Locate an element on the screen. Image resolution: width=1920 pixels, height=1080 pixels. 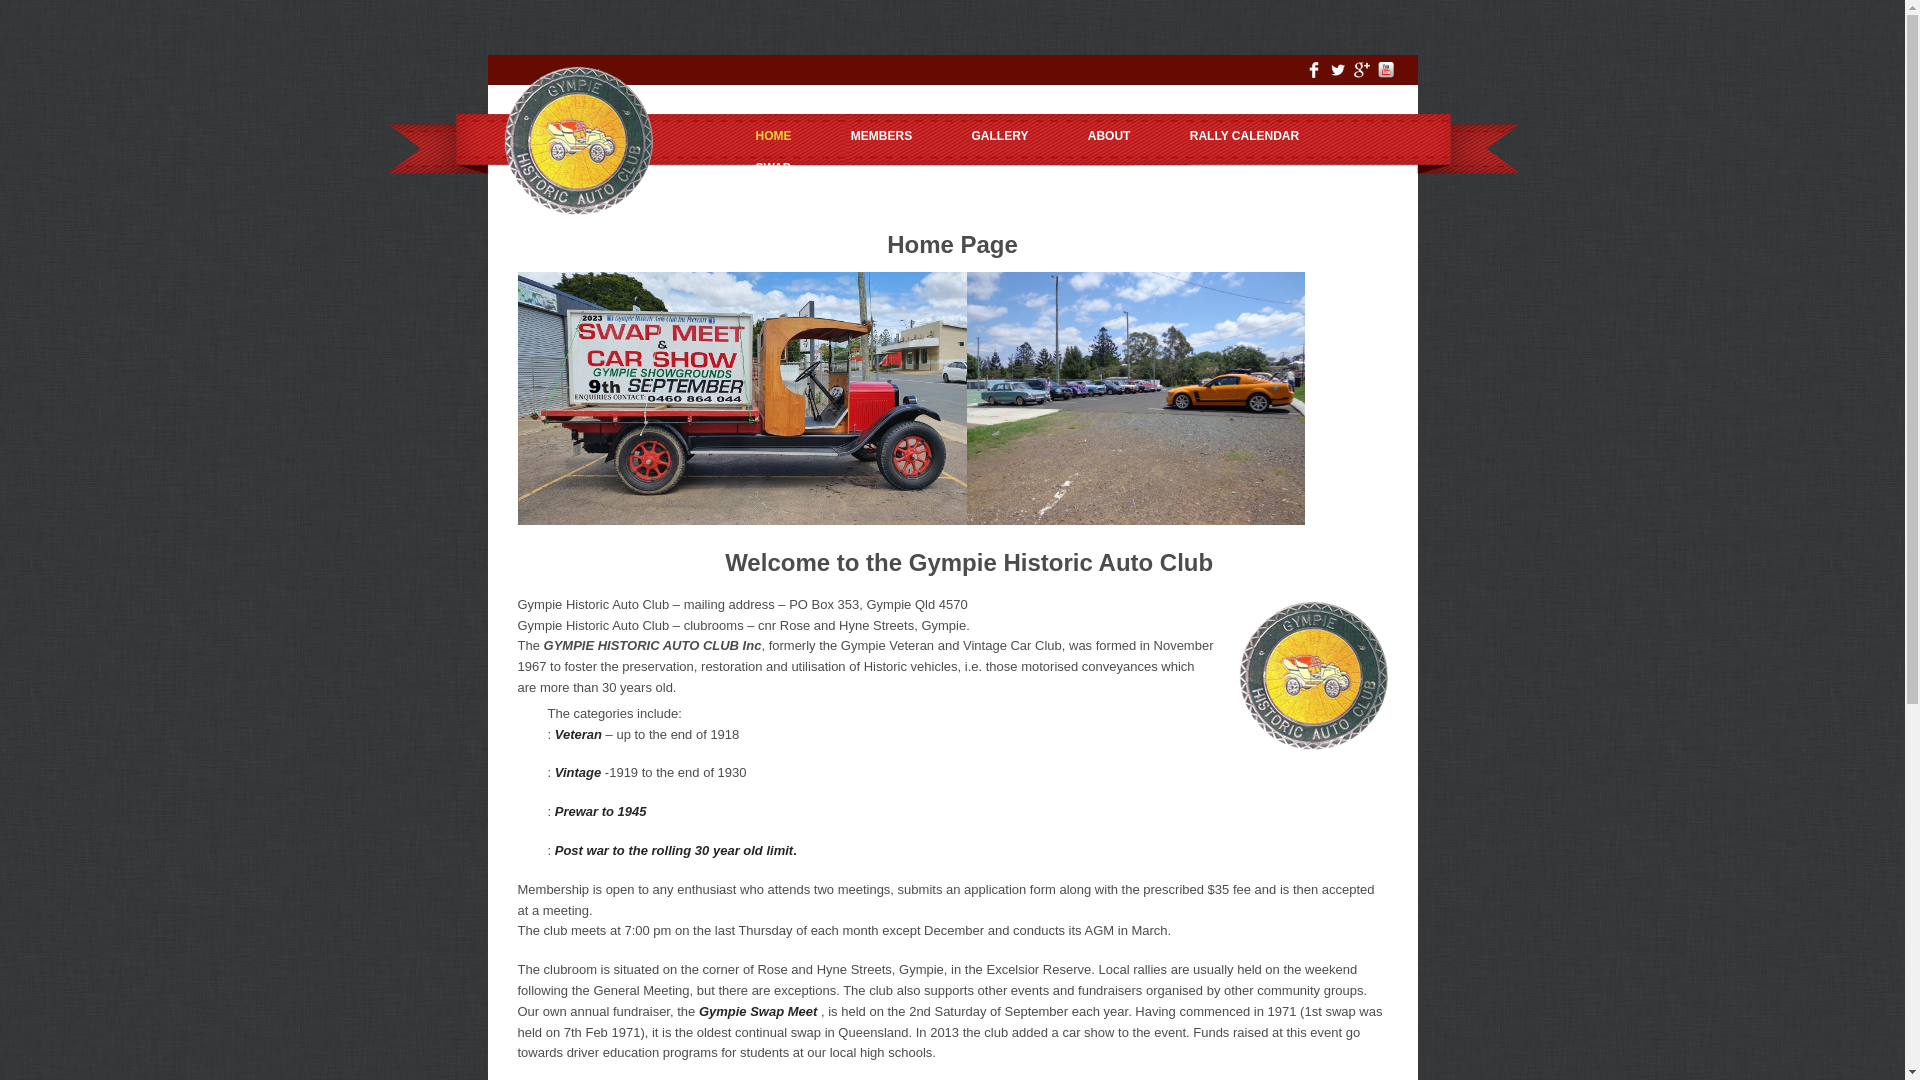
For Car Lovers is located at coordinates (578, 210).